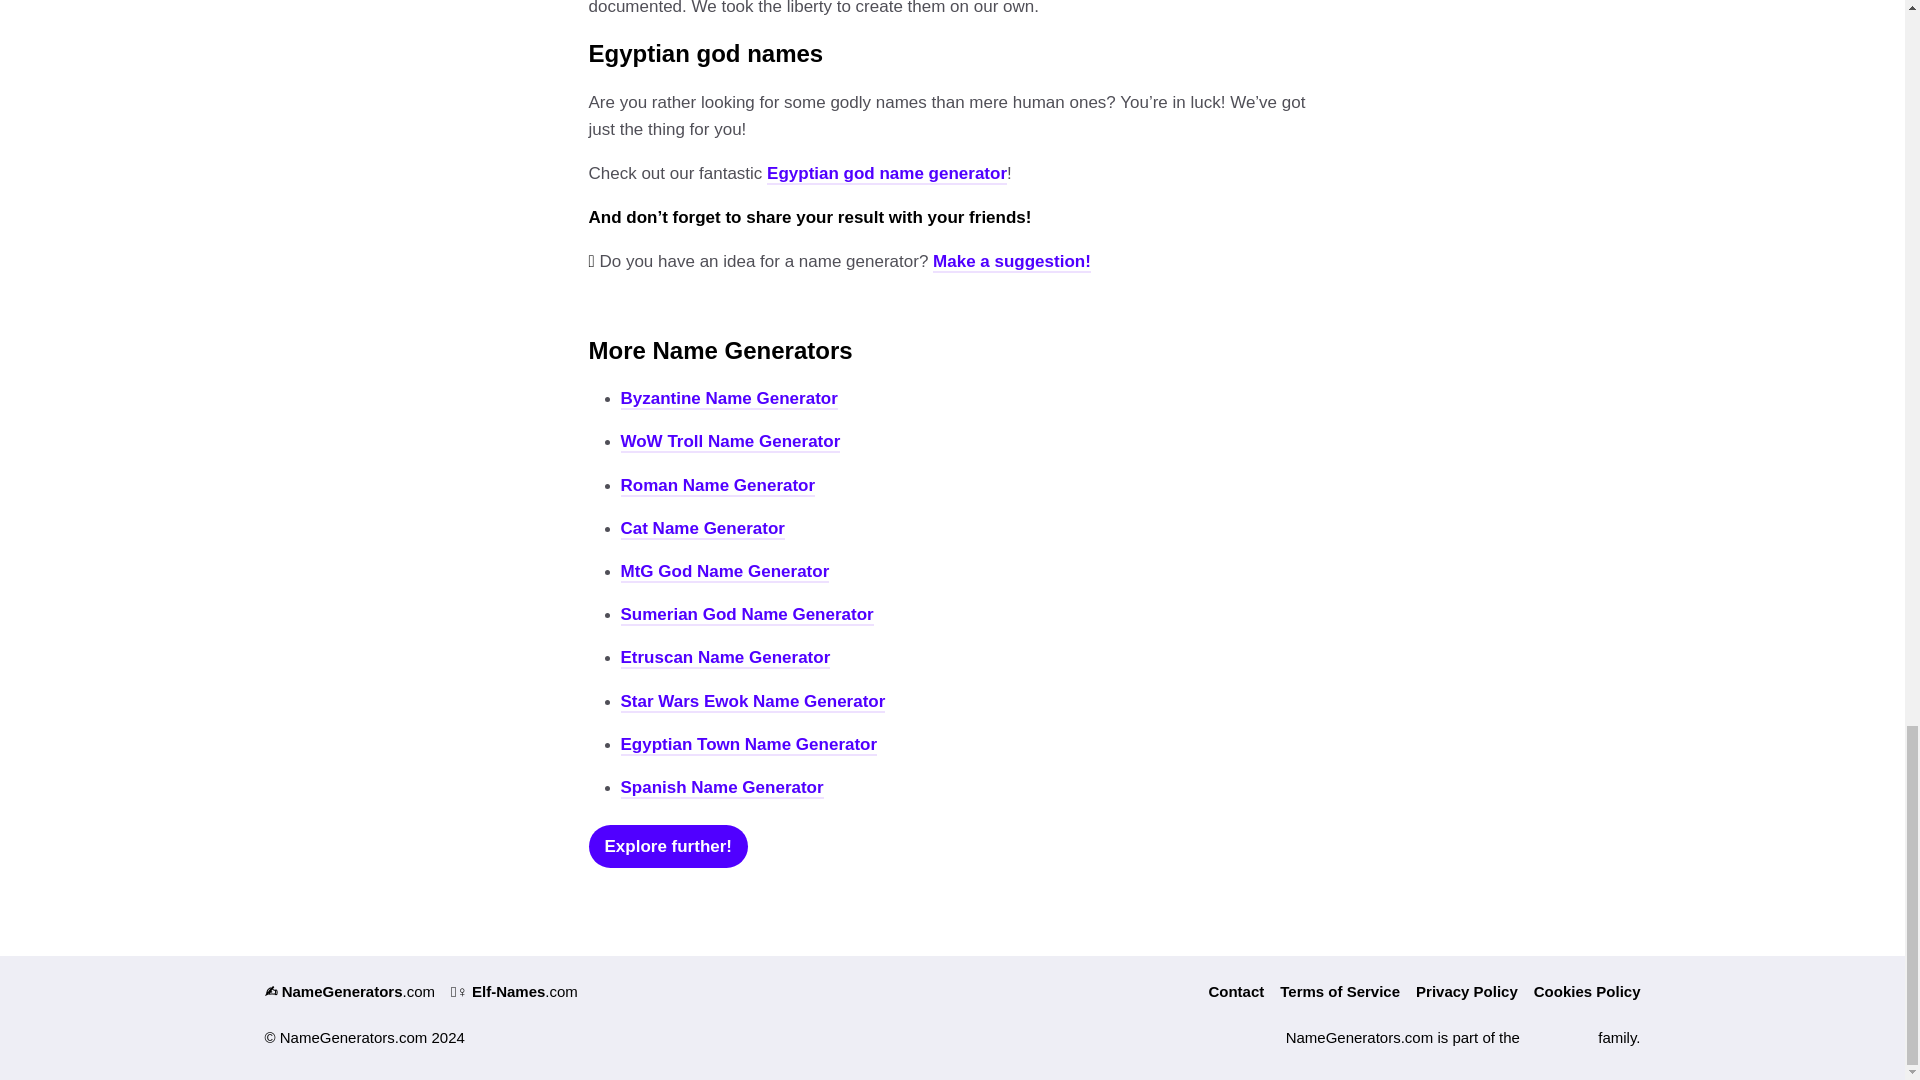 This screenshot has width=1920, height=1080. I want to click on Explore further!, so click(668, 846).